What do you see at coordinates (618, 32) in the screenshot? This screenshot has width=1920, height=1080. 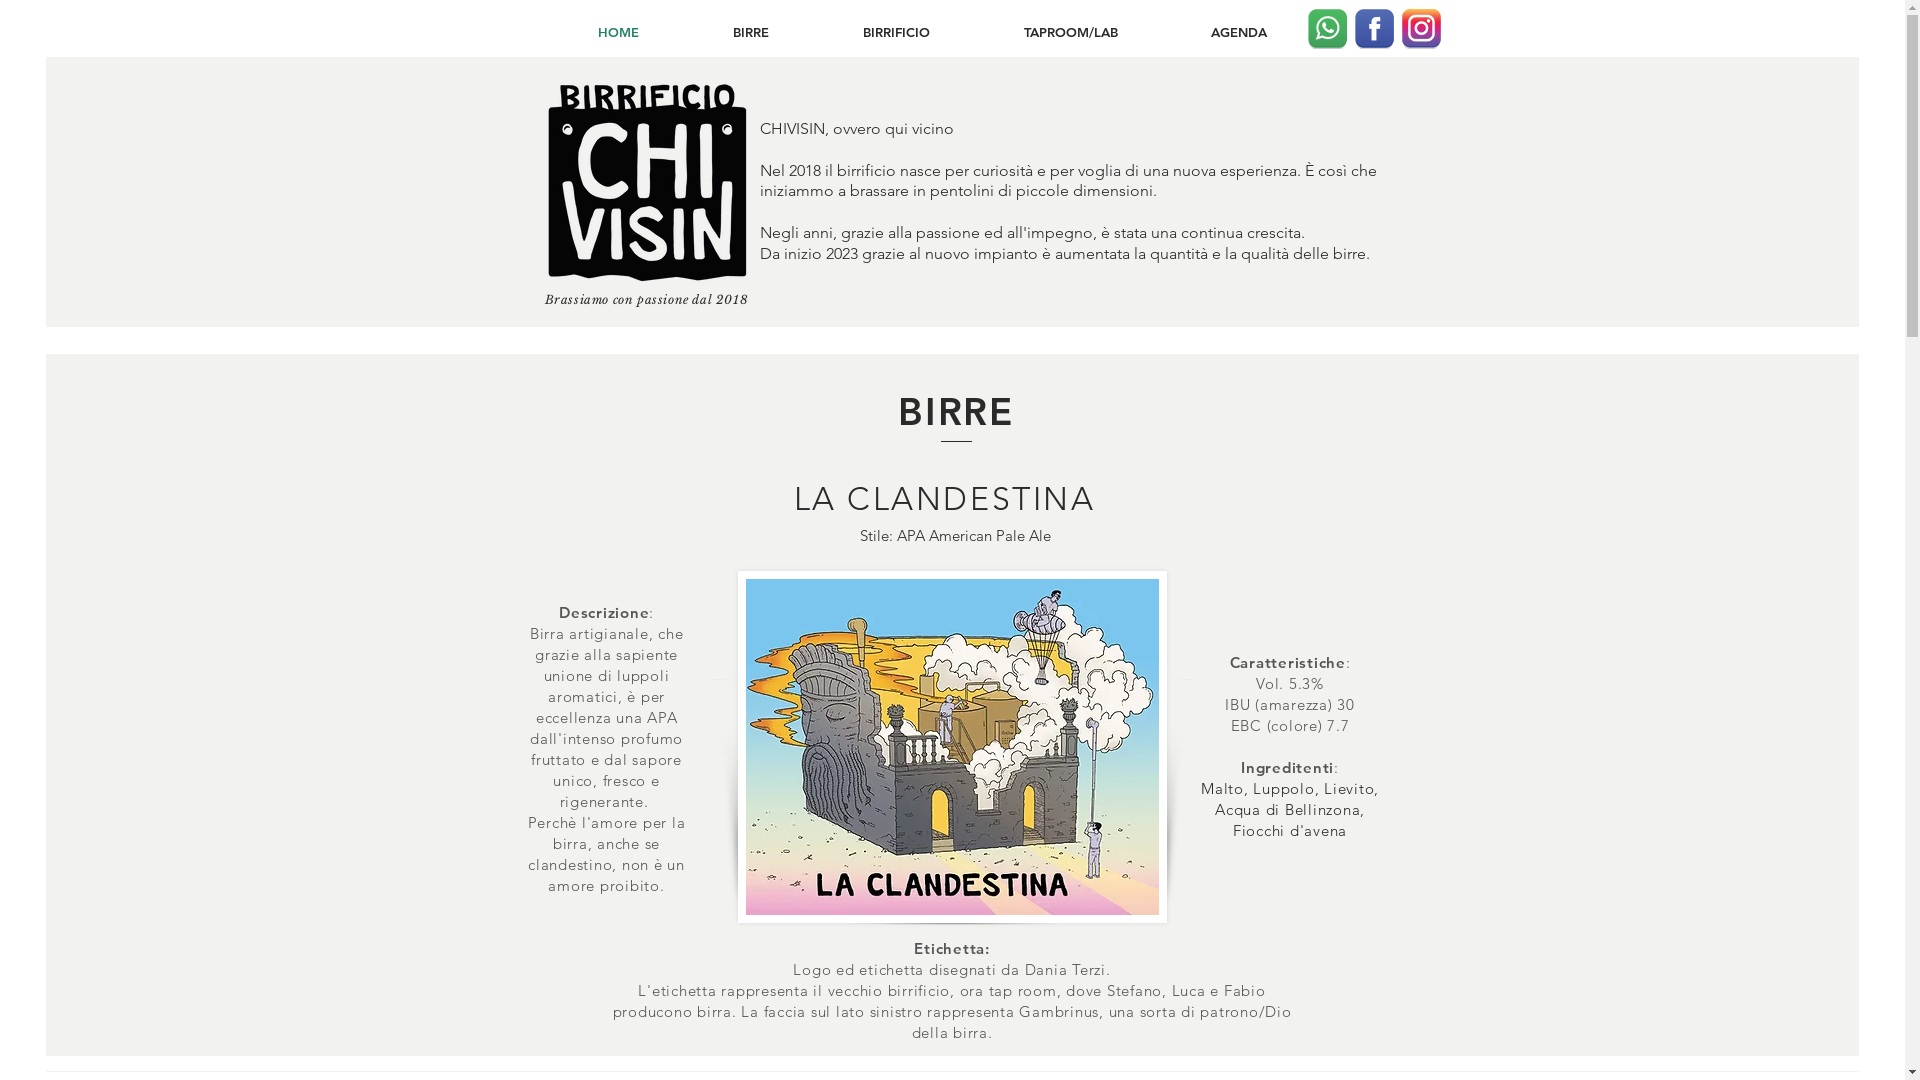 I see `HOME` at bounding box center [618, 32].